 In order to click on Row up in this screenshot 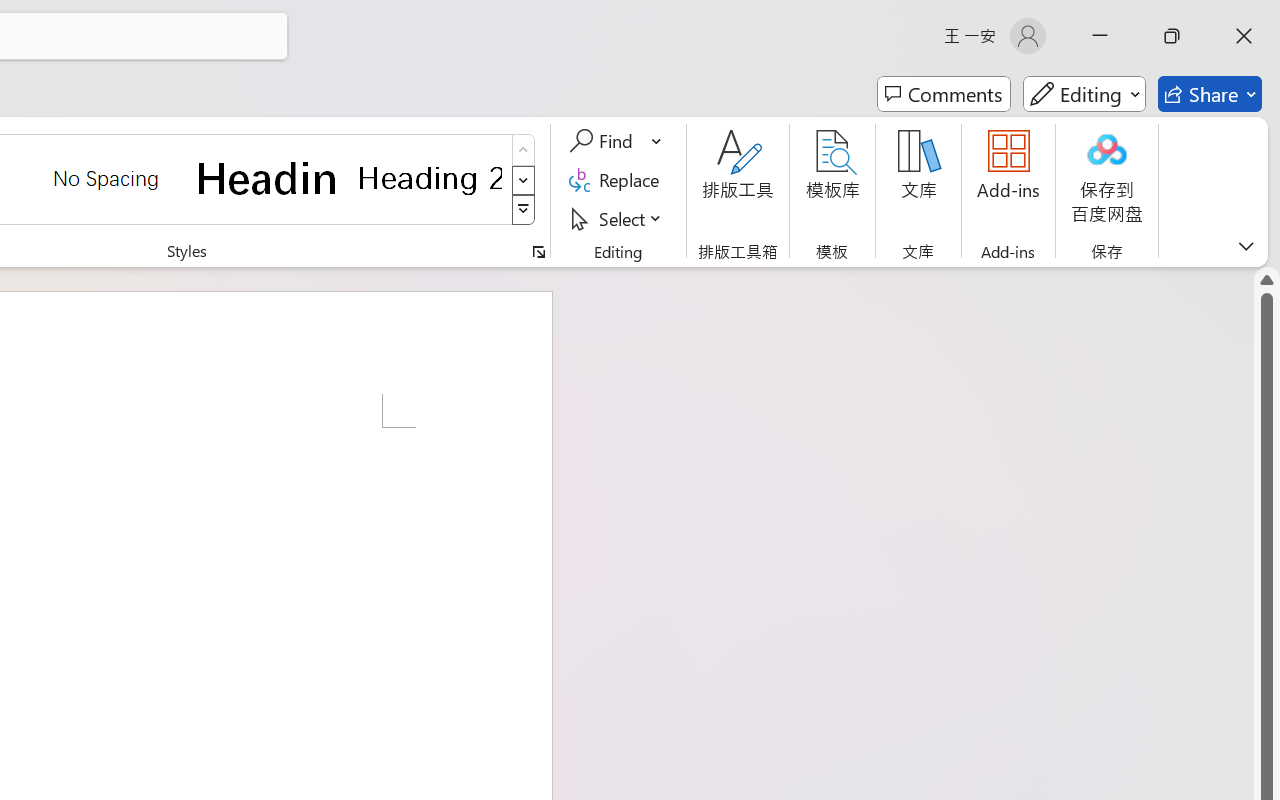, I will do `click(524, 150)`.